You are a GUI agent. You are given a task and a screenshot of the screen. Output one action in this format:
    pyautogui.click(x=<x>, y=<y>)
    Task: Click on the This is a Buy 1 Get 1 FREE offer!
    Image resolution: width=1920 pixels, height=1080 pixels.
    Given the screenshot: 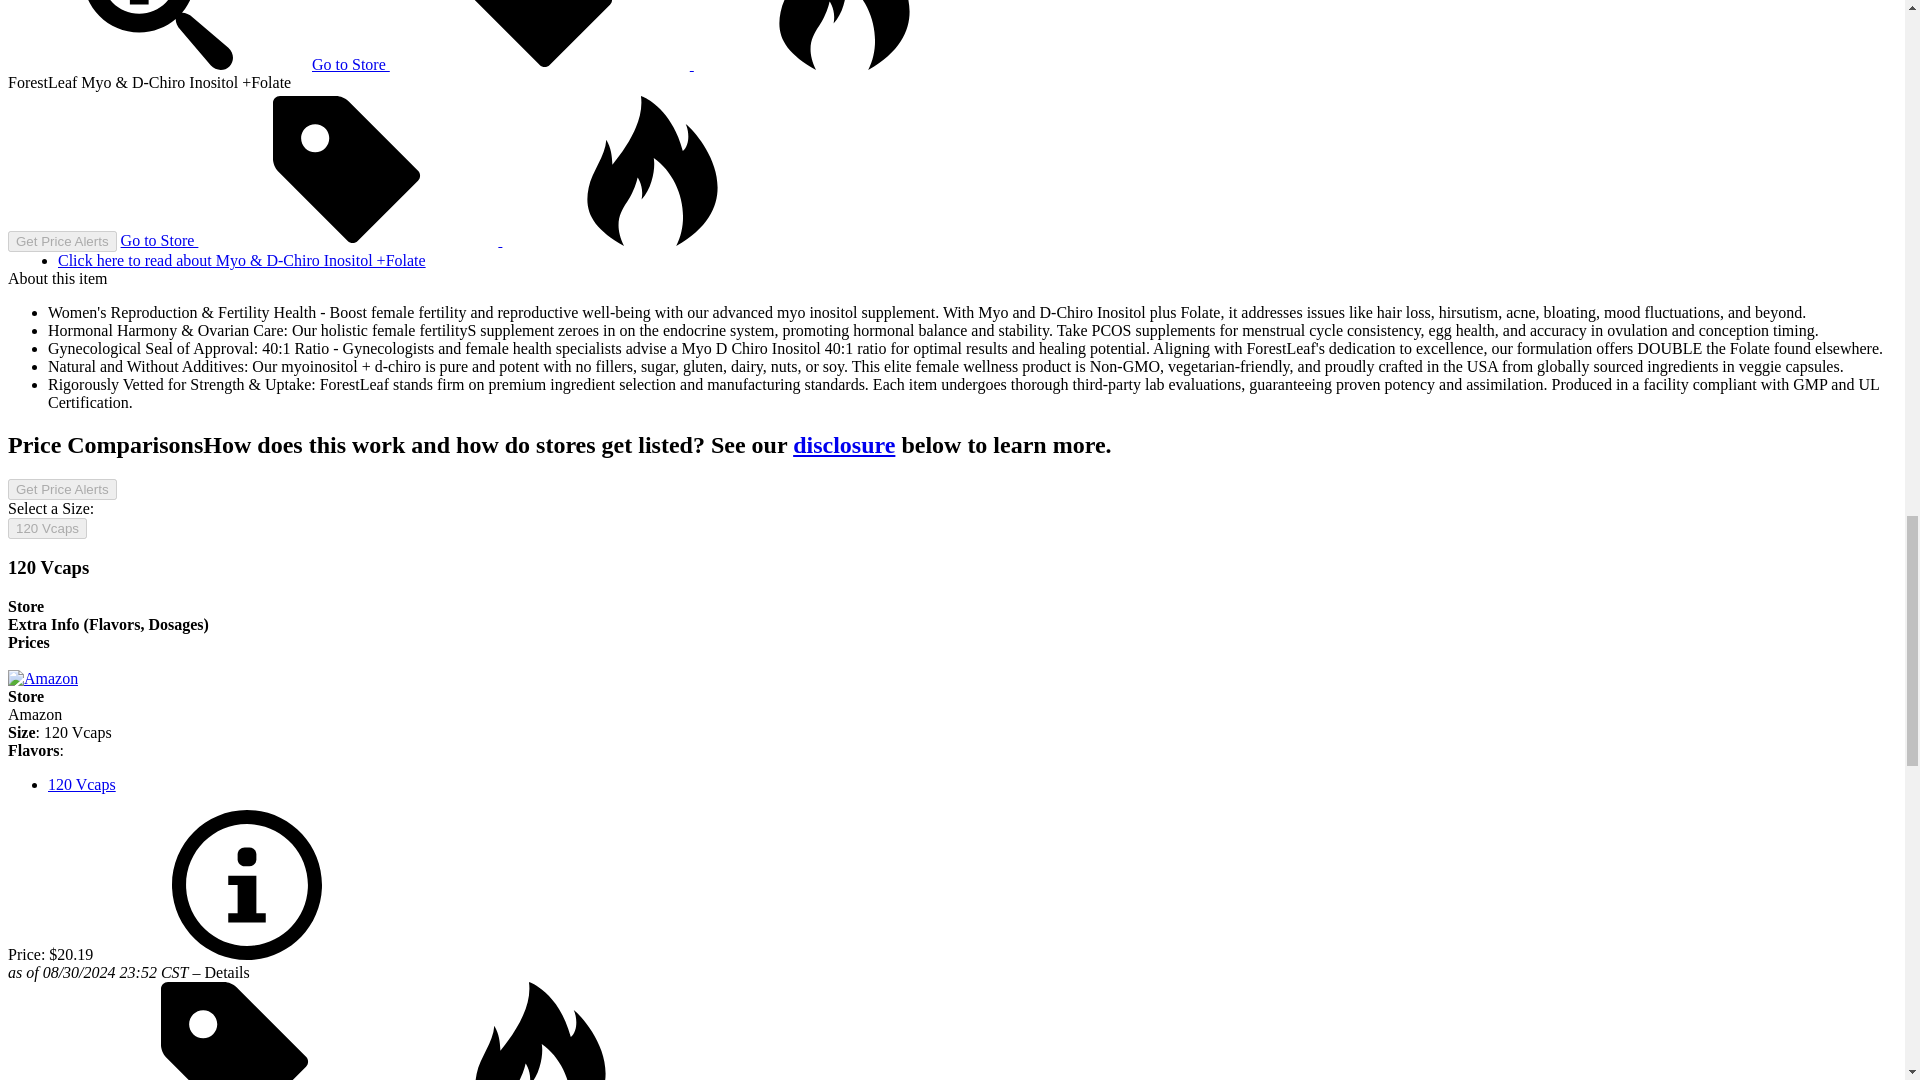 What is the action you would take?
    pyautogui.click(x=652, y=171)
    